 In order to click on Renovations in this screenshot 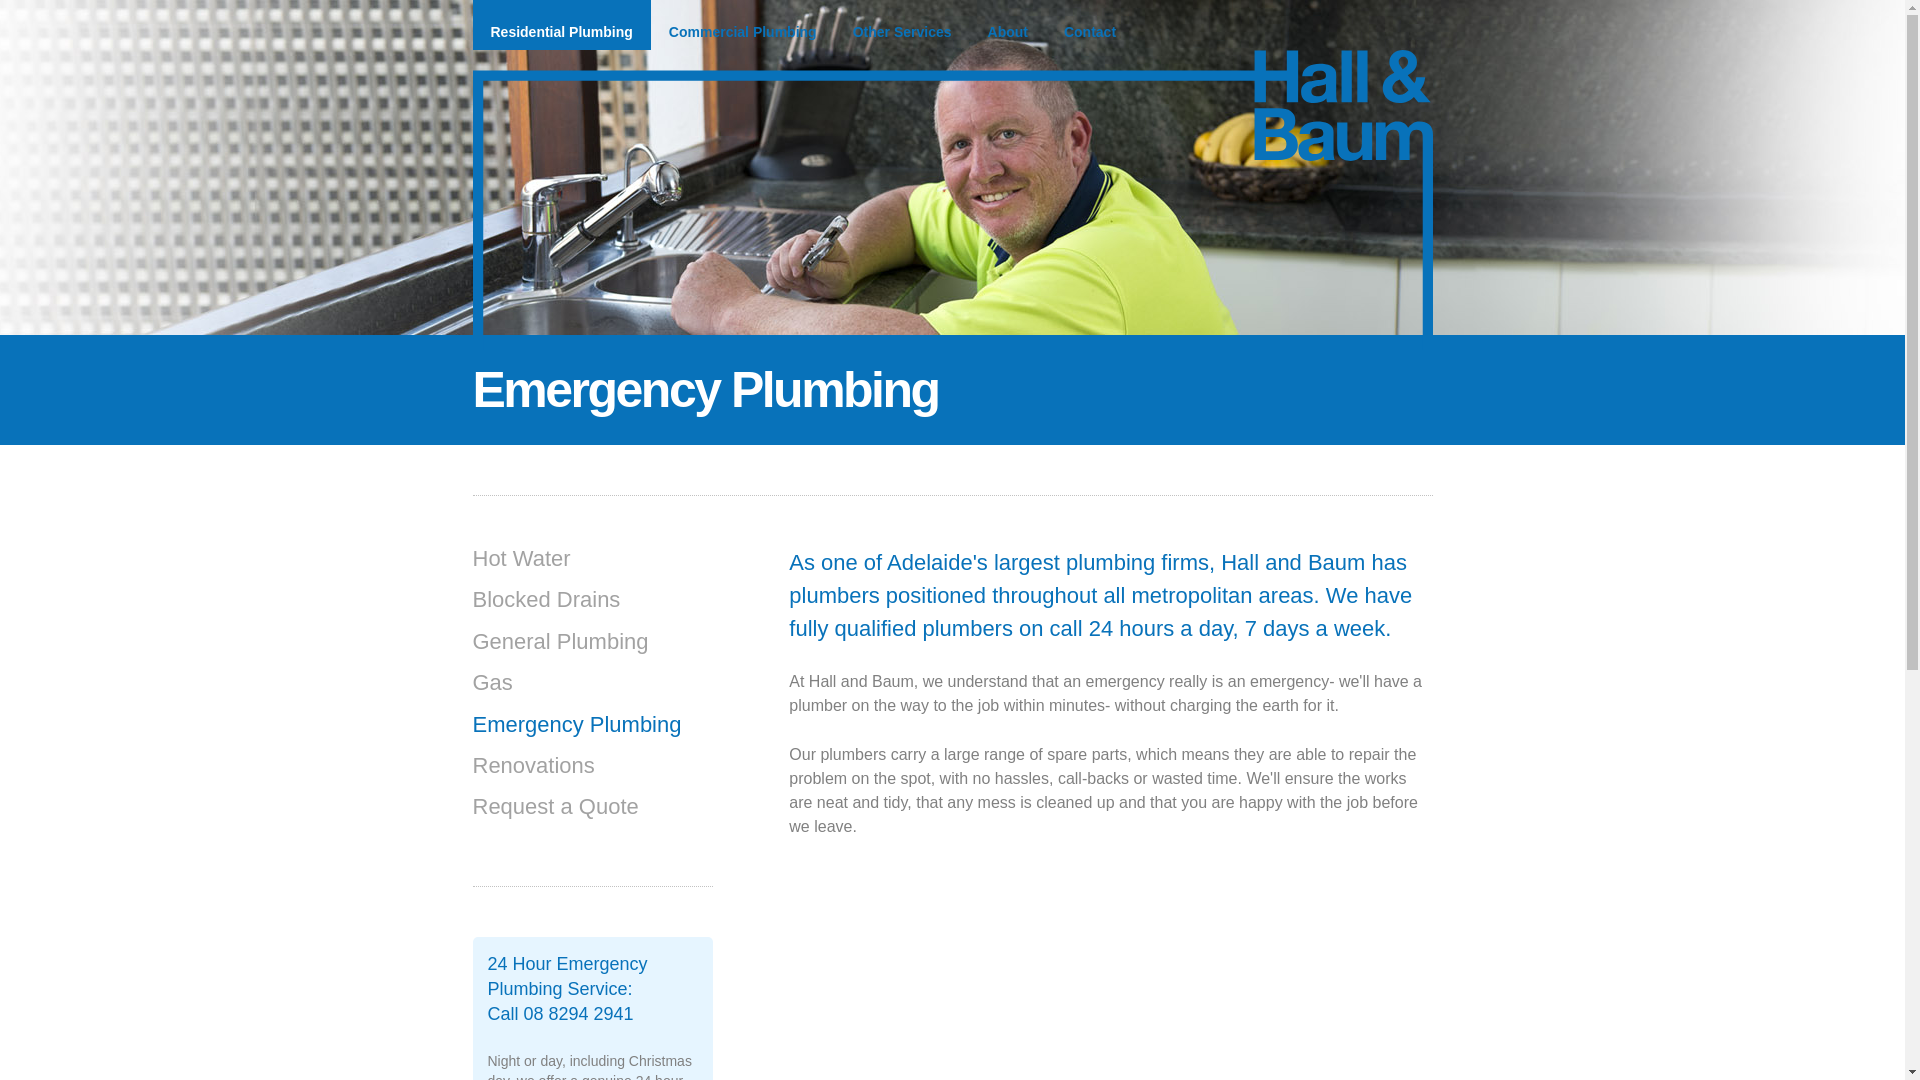, I will do `click(592, 774)`.